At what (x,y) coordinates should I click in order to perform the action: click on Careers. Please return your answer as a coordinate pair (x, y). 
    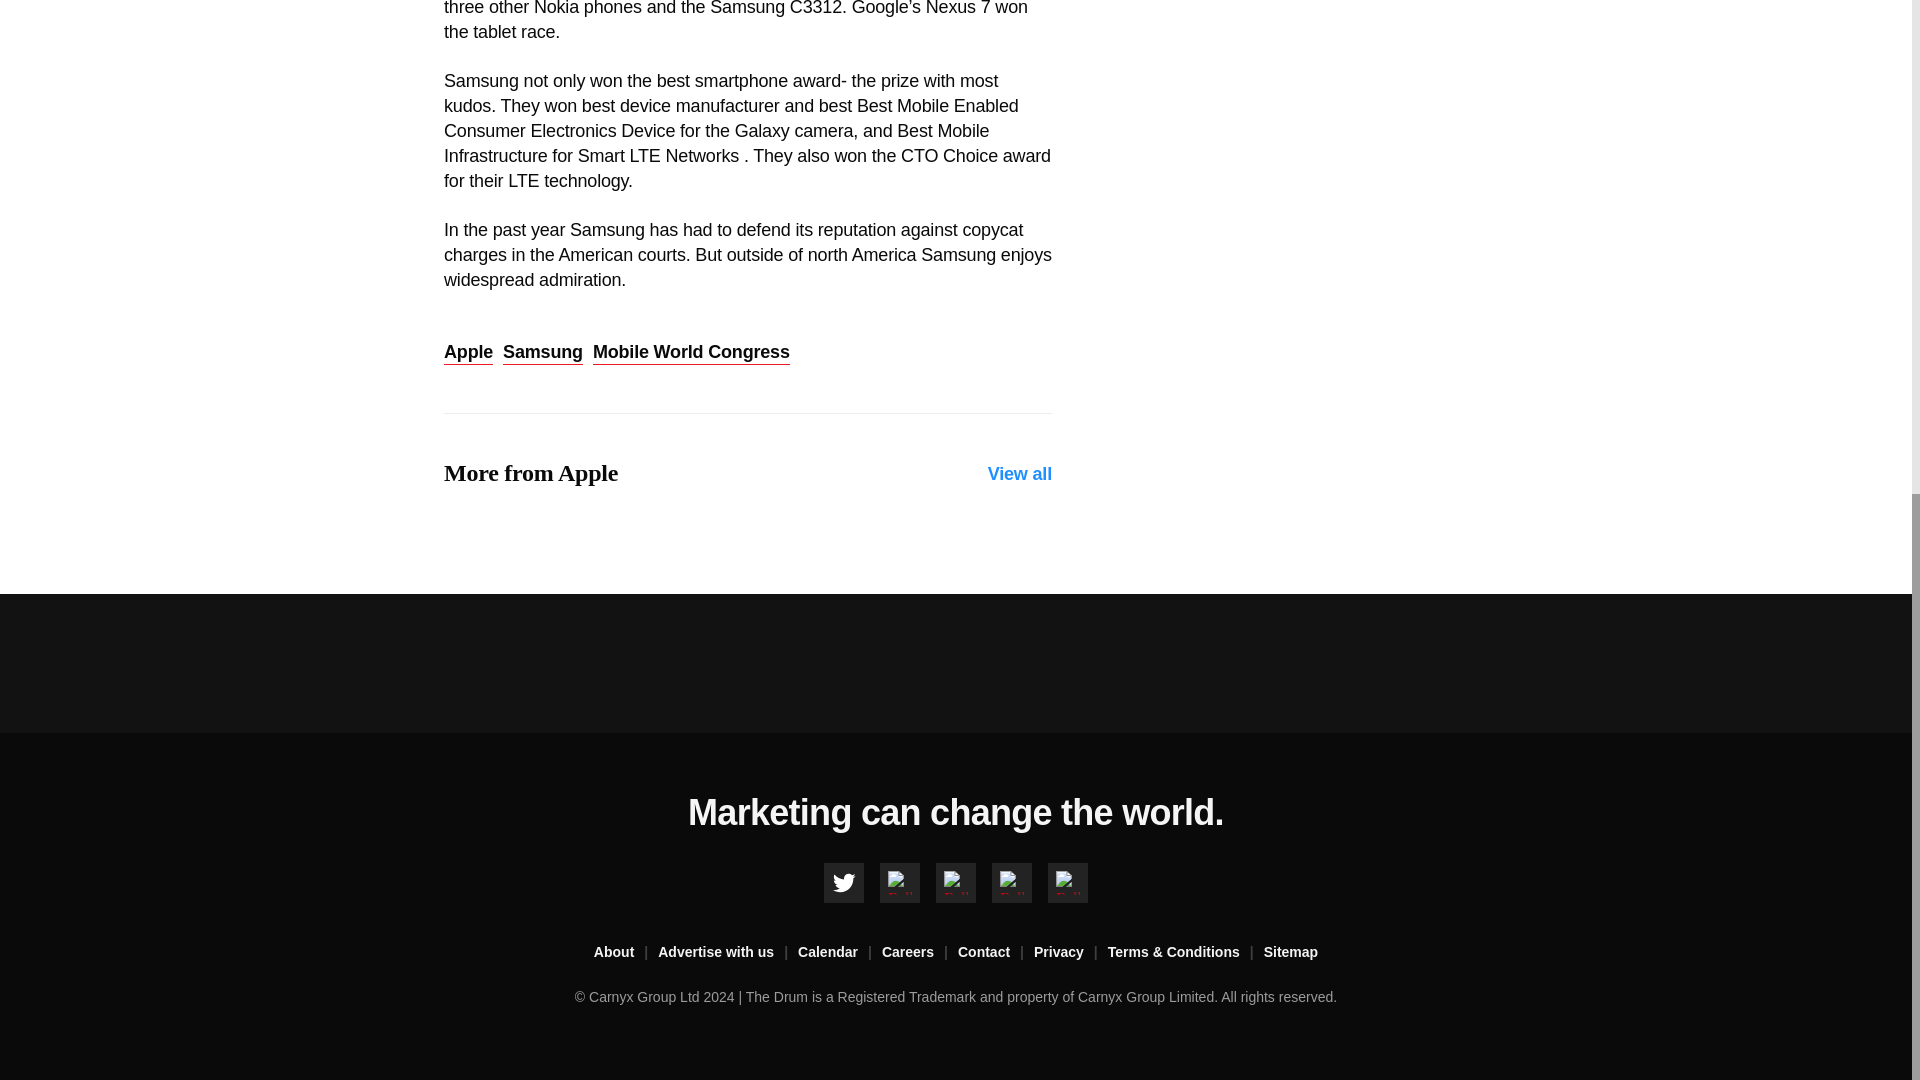
    Looking at the image, I should click on (920, 952).